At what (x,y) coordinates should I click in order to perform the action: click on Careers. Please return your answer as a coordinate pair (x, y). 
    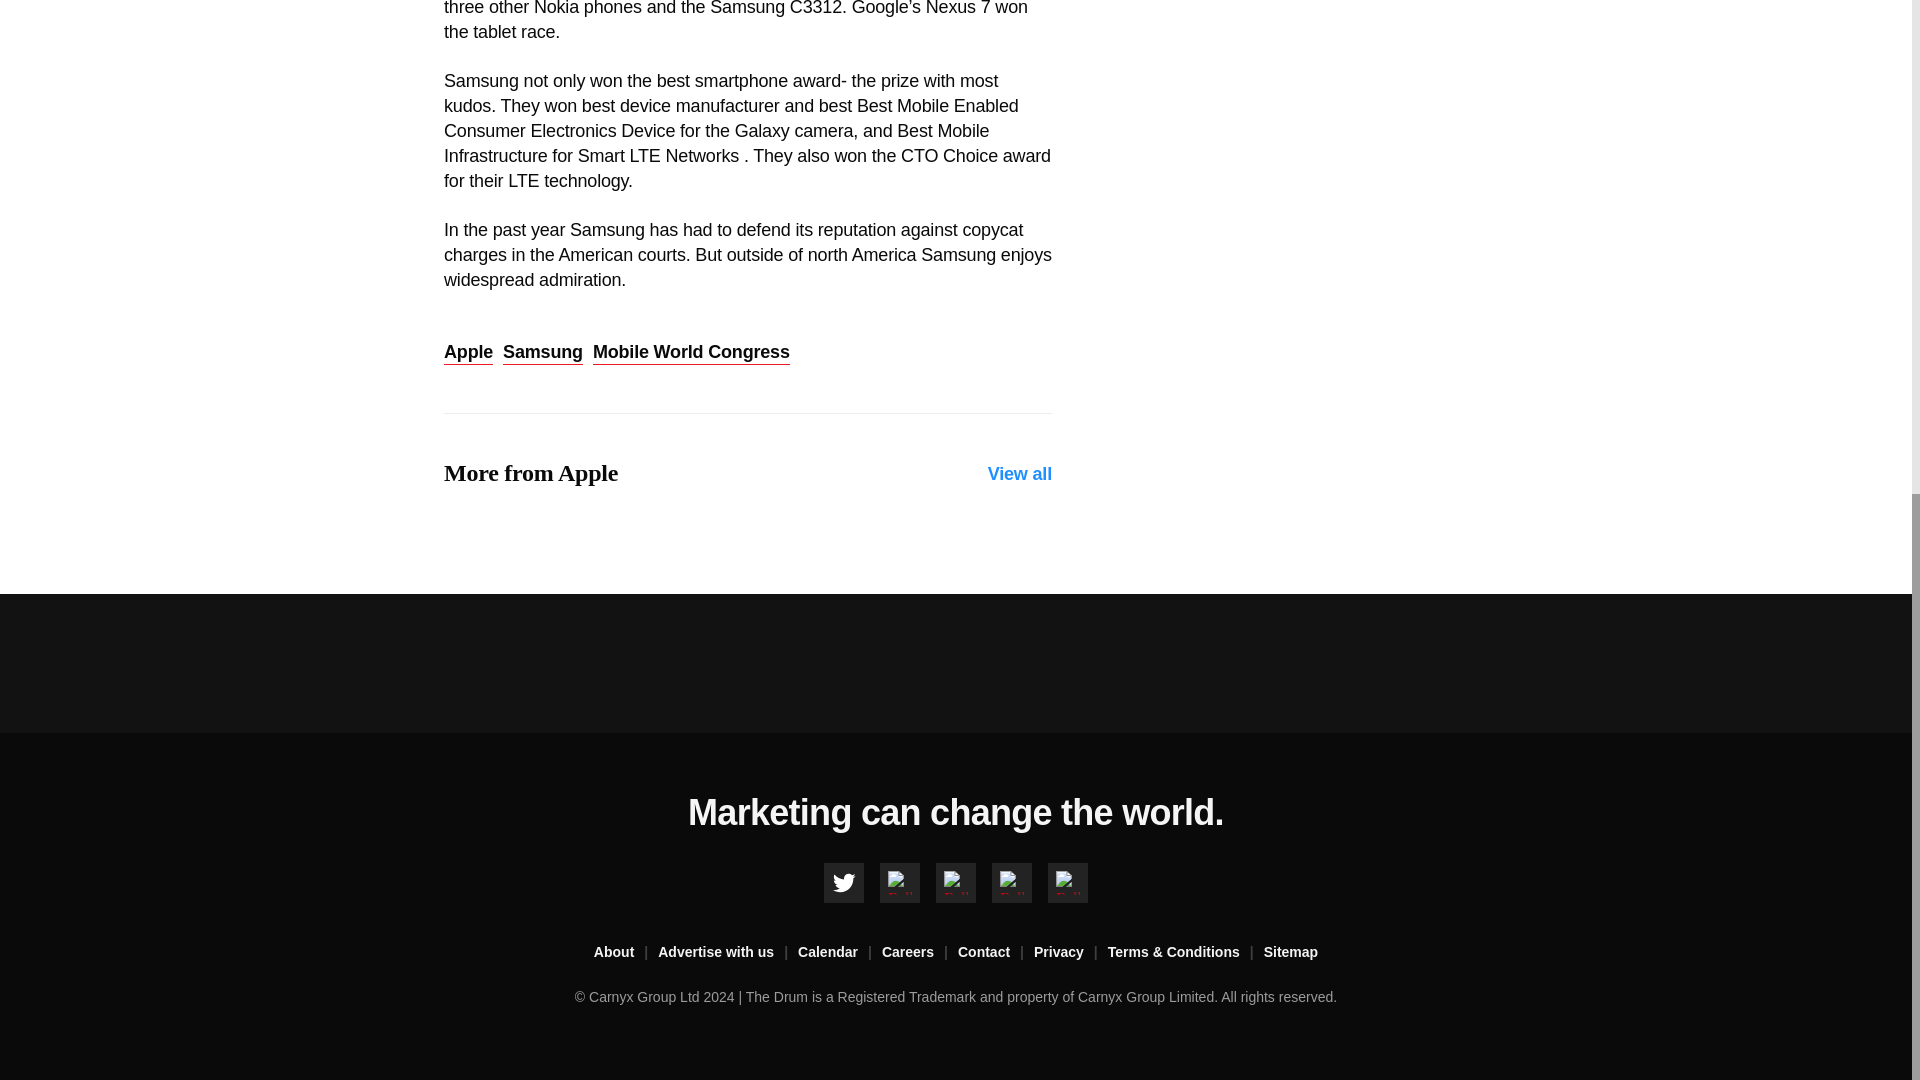
    Looking at the image, I should click on (920, 952).